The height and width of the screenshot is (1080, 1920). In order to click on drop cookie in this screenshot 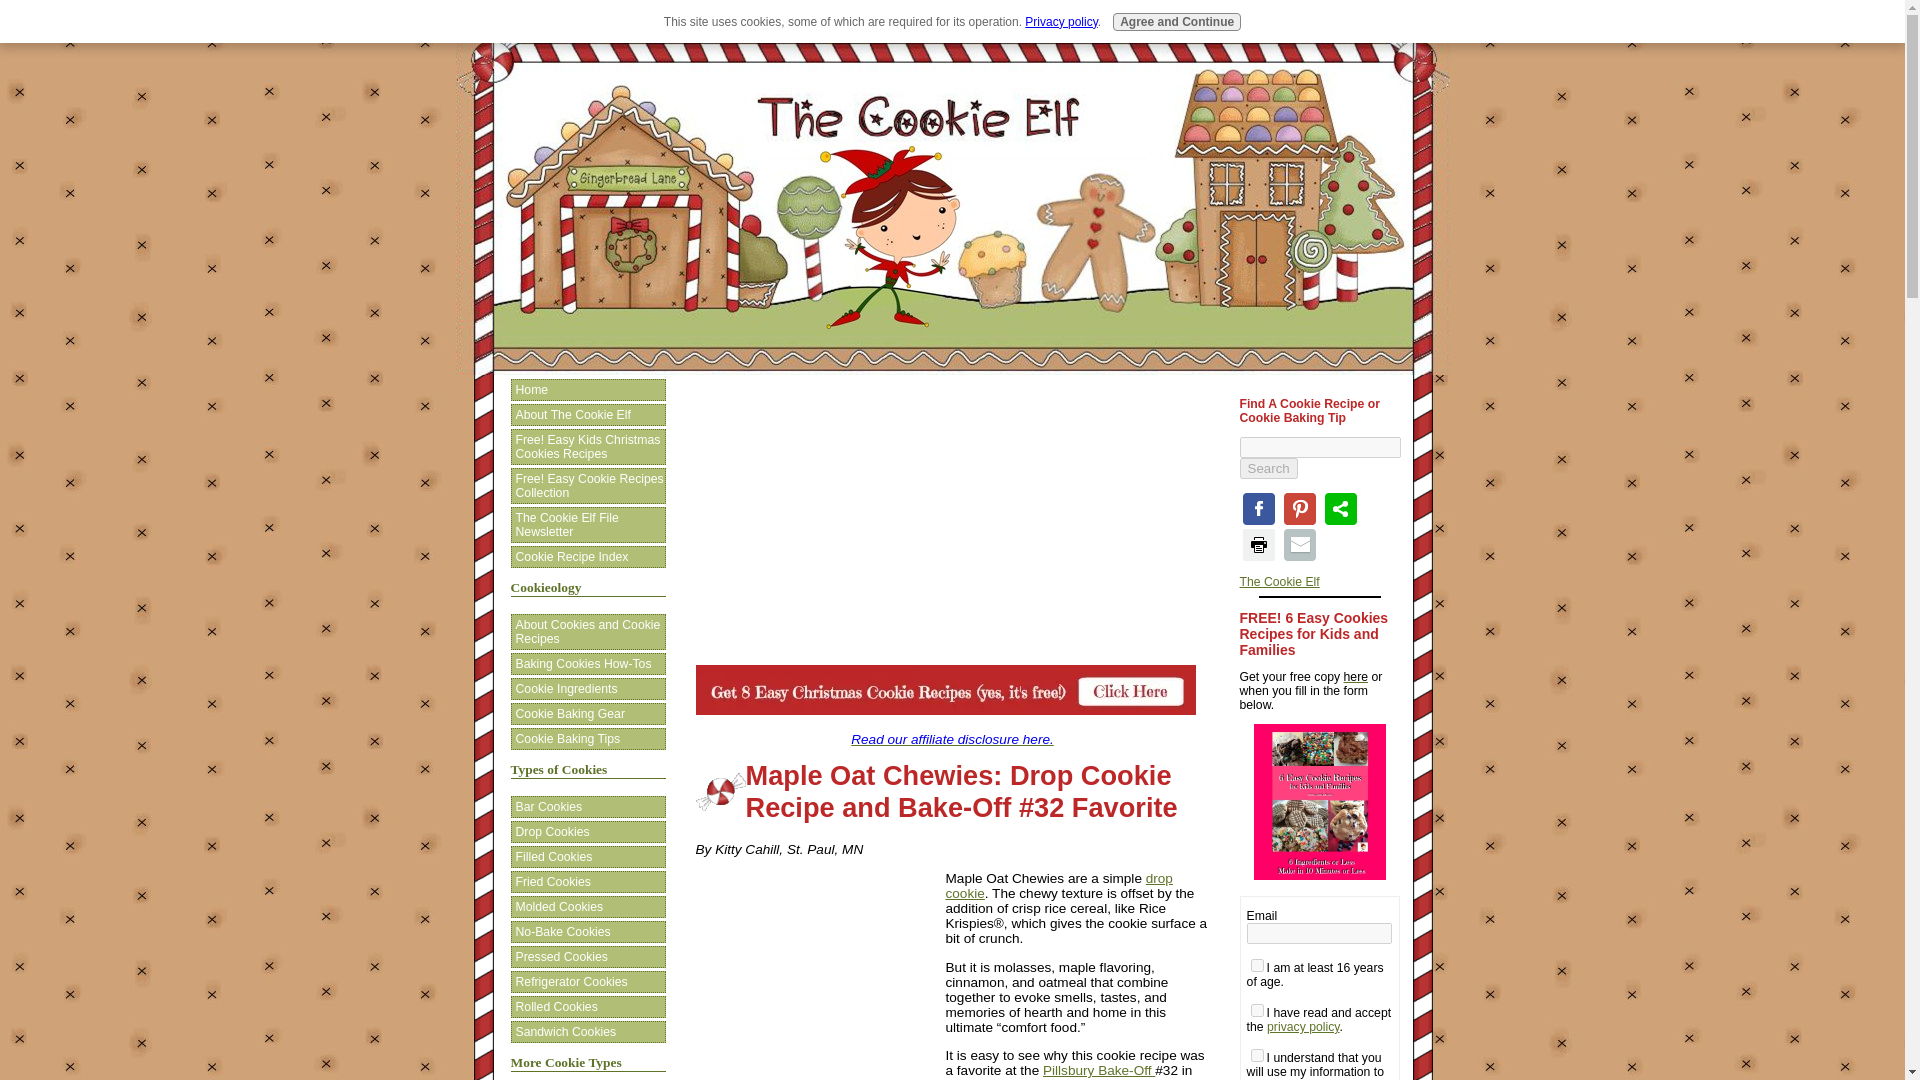, I will do `click(1060, 885)`.